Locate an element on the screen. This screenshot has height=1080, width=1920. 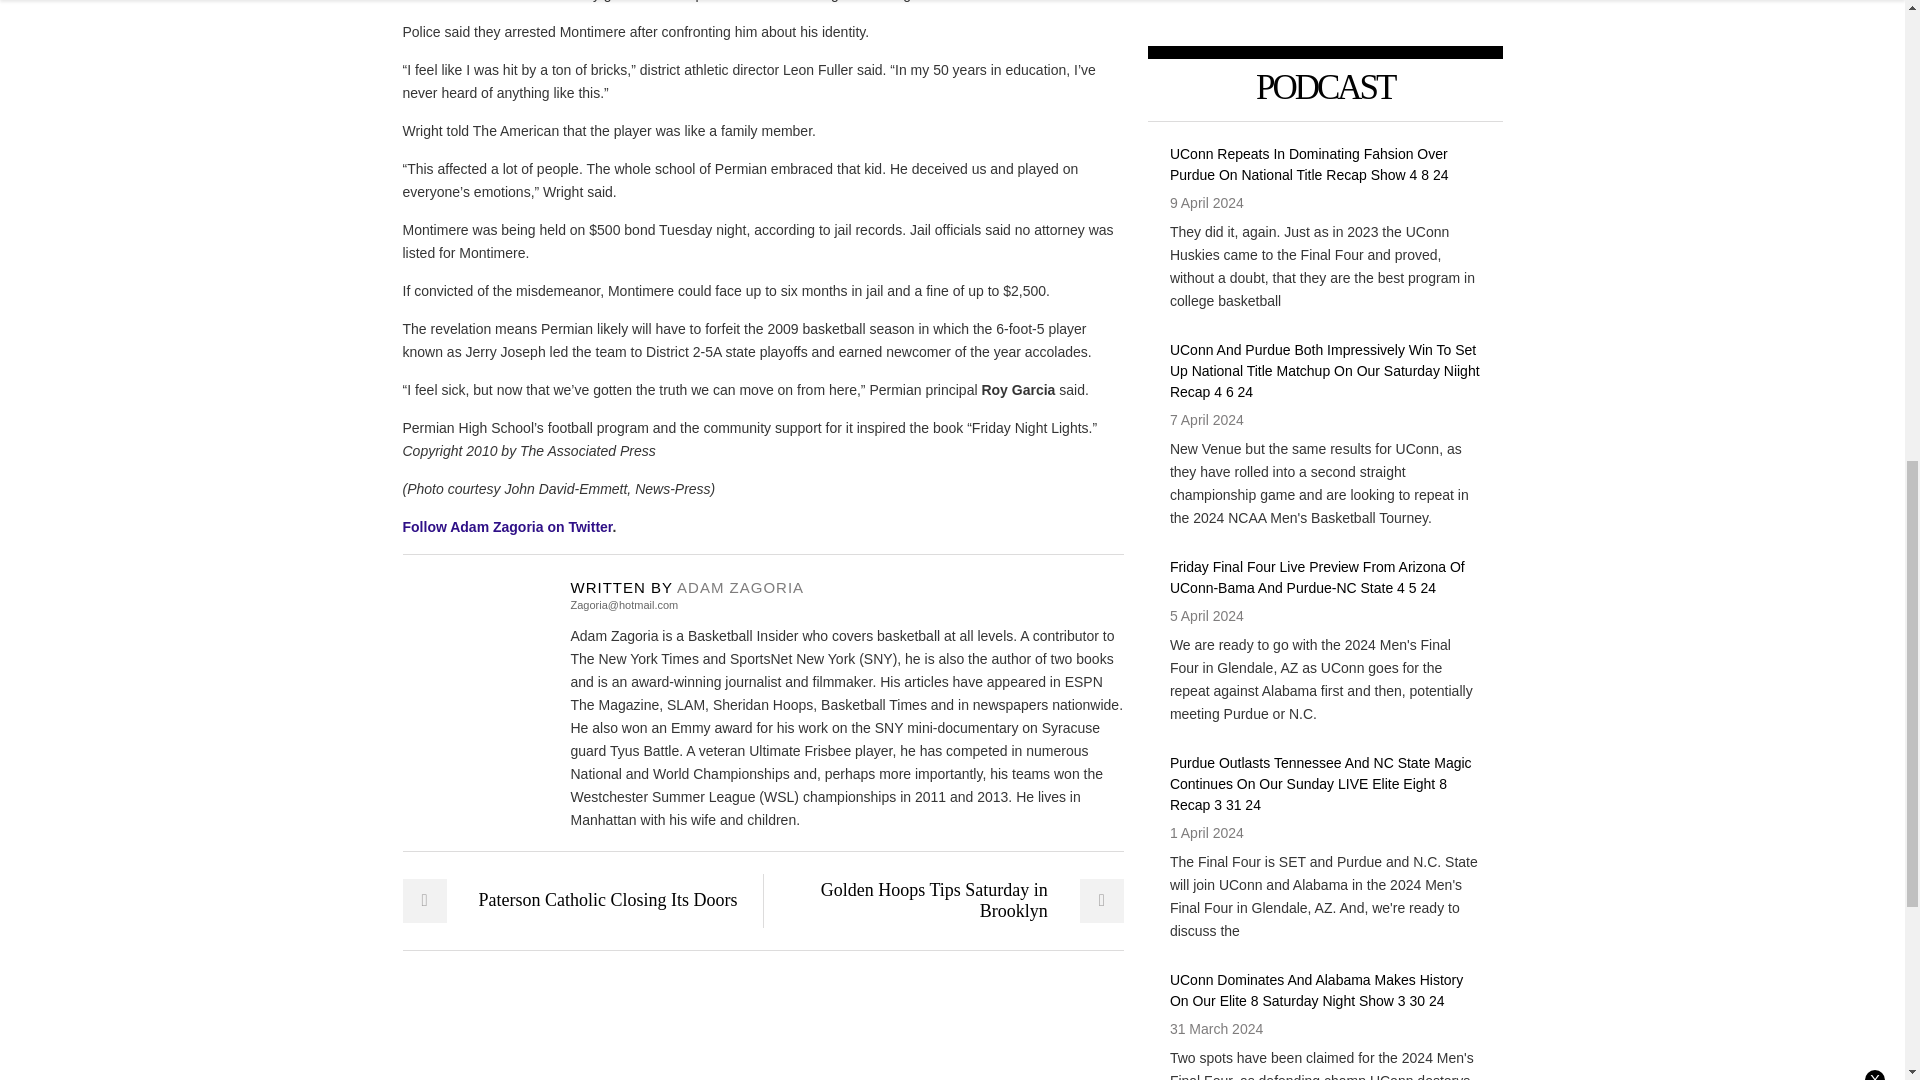
31 March 2024, 4:40 am UTC is located at coordinates (1216, 1028).